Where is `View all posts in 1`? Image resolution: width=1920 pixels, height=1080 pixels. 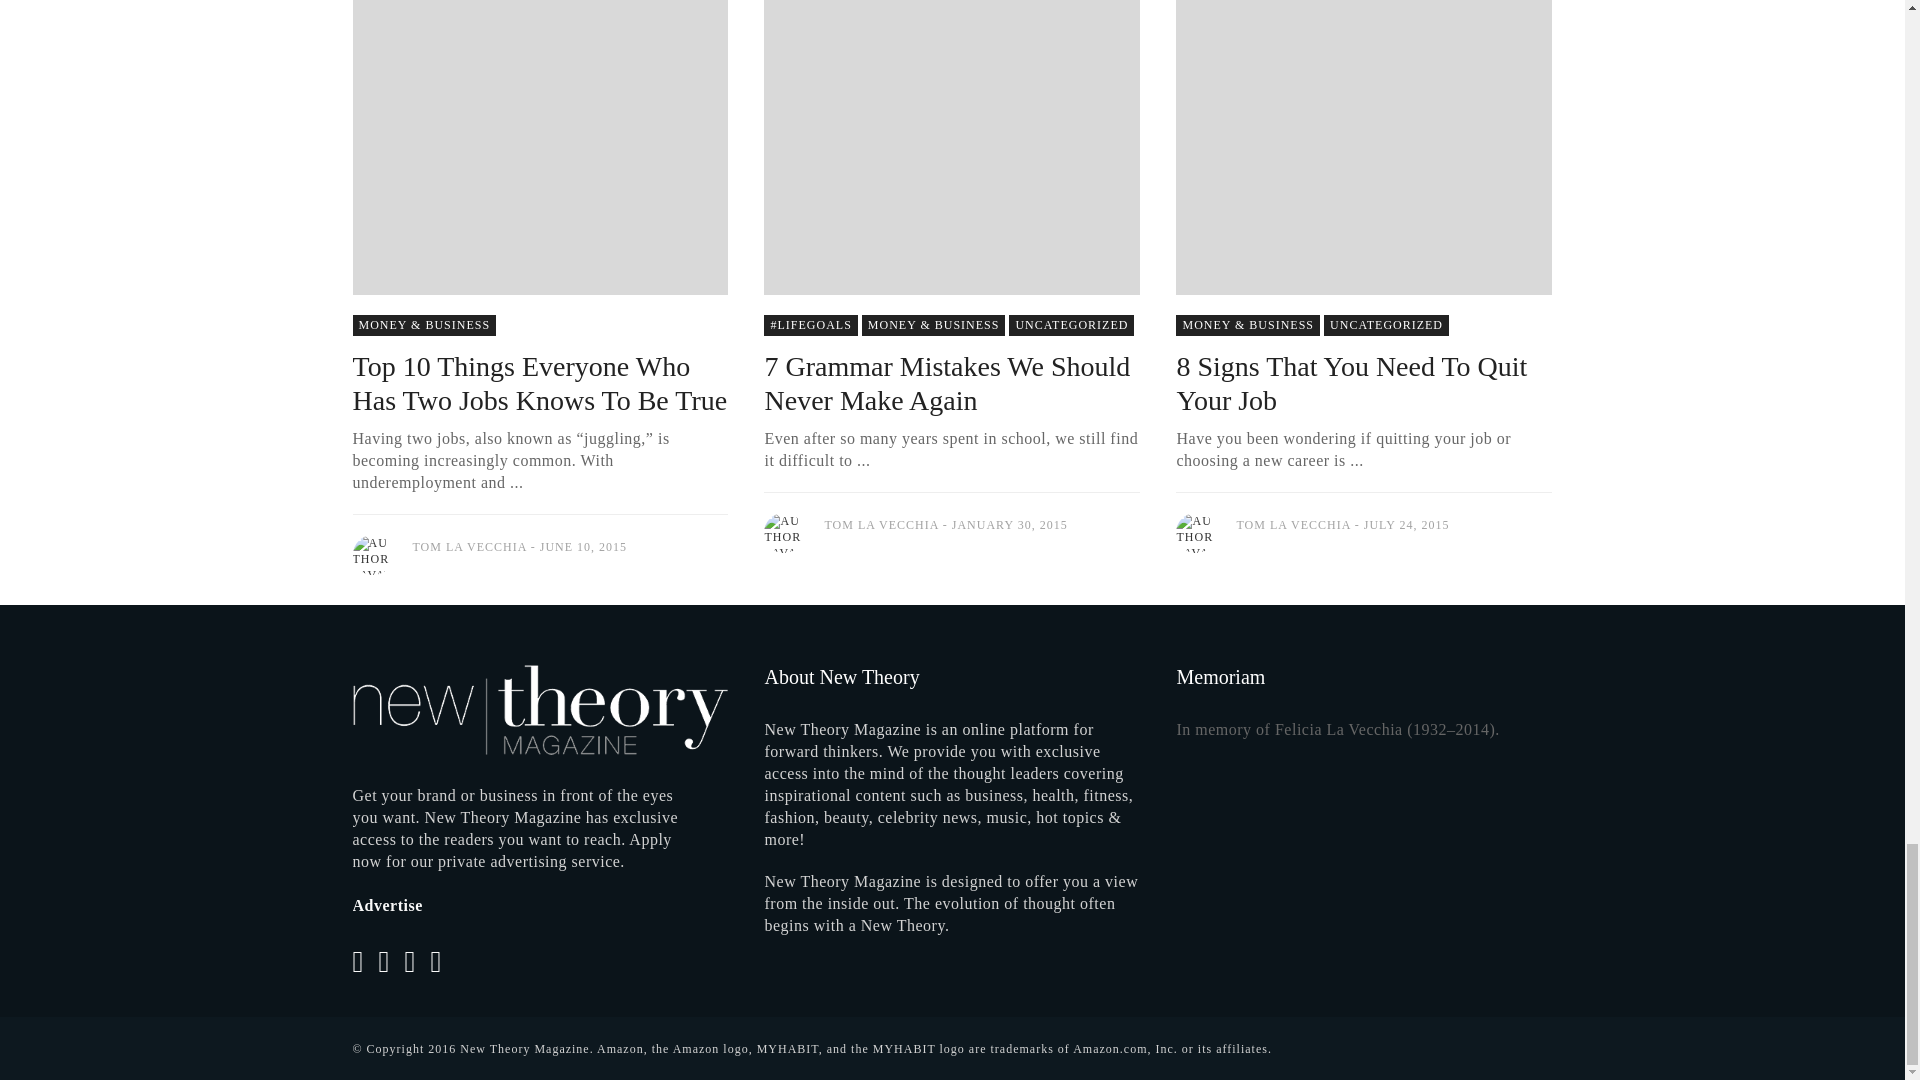
View all posts in 1 is located at coordinates (1072, 325).